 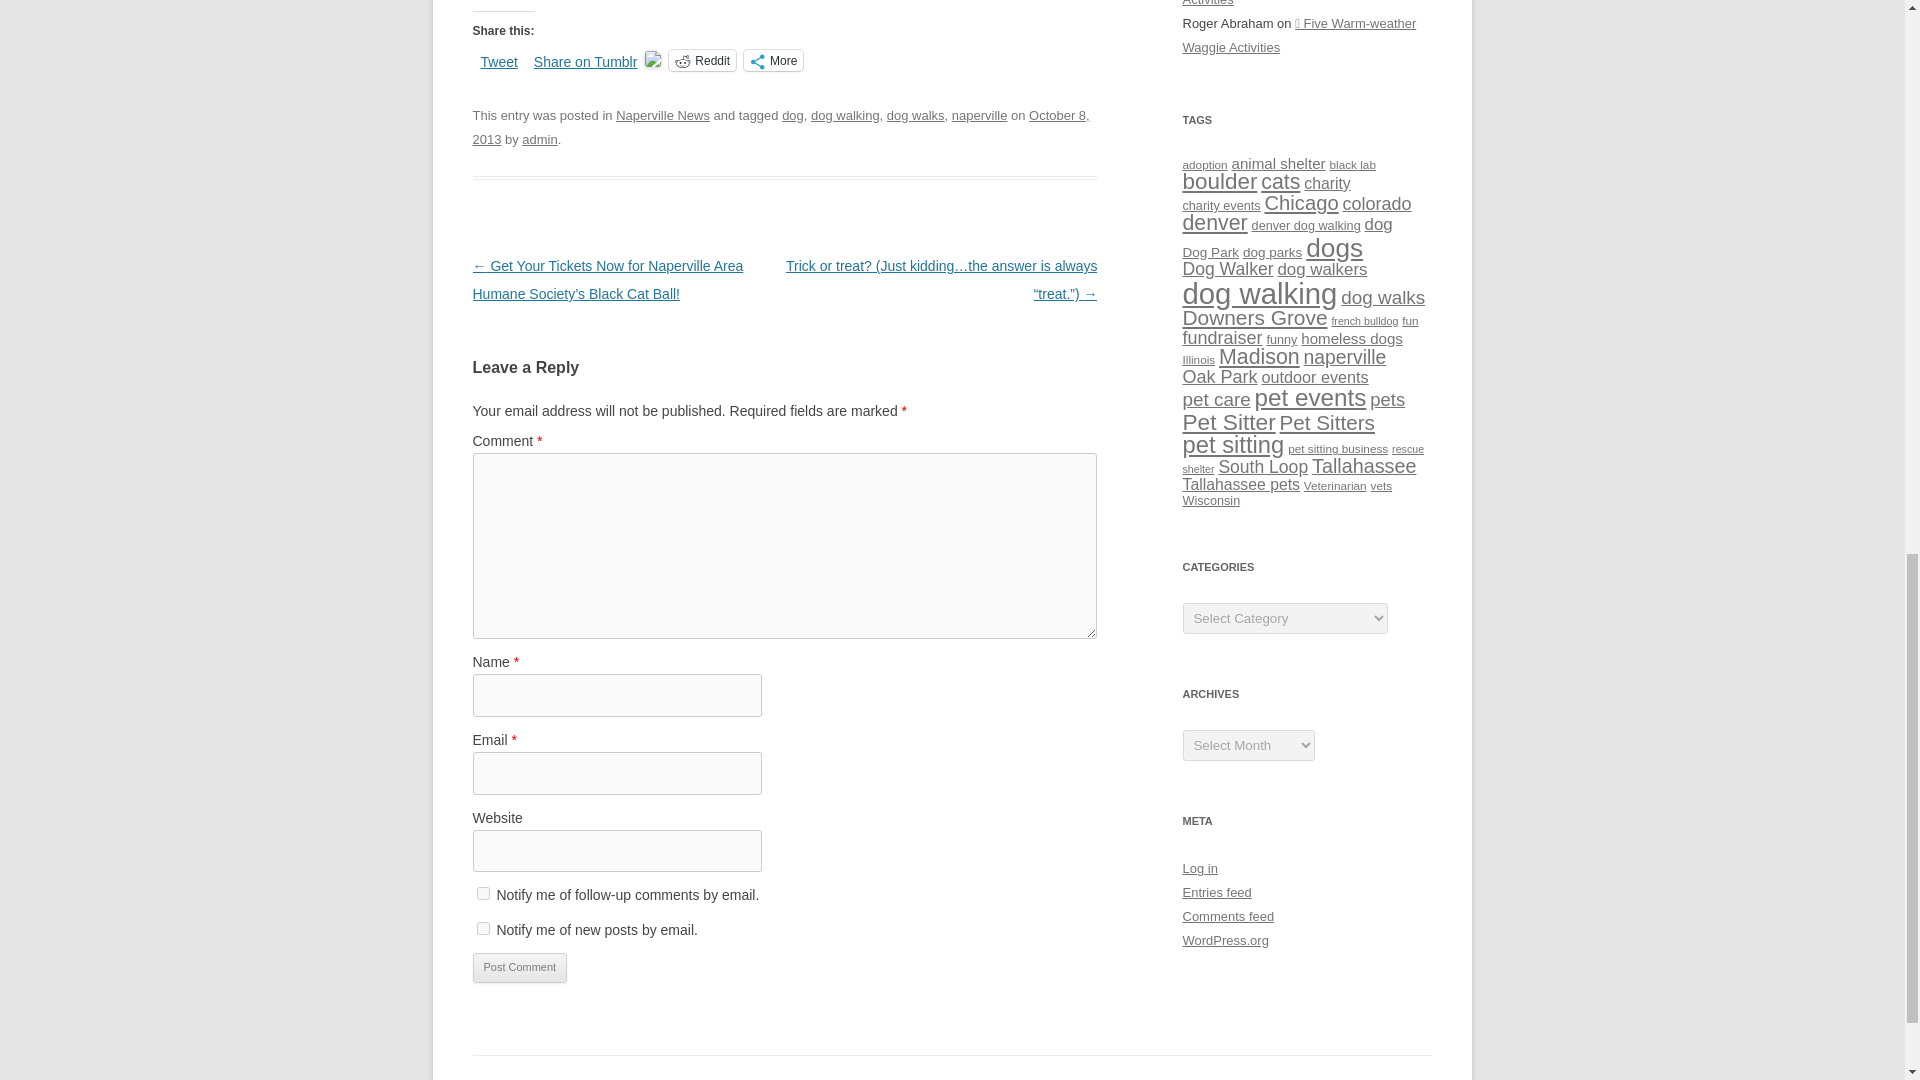 I want to click on More, so click(x=773, y=60).